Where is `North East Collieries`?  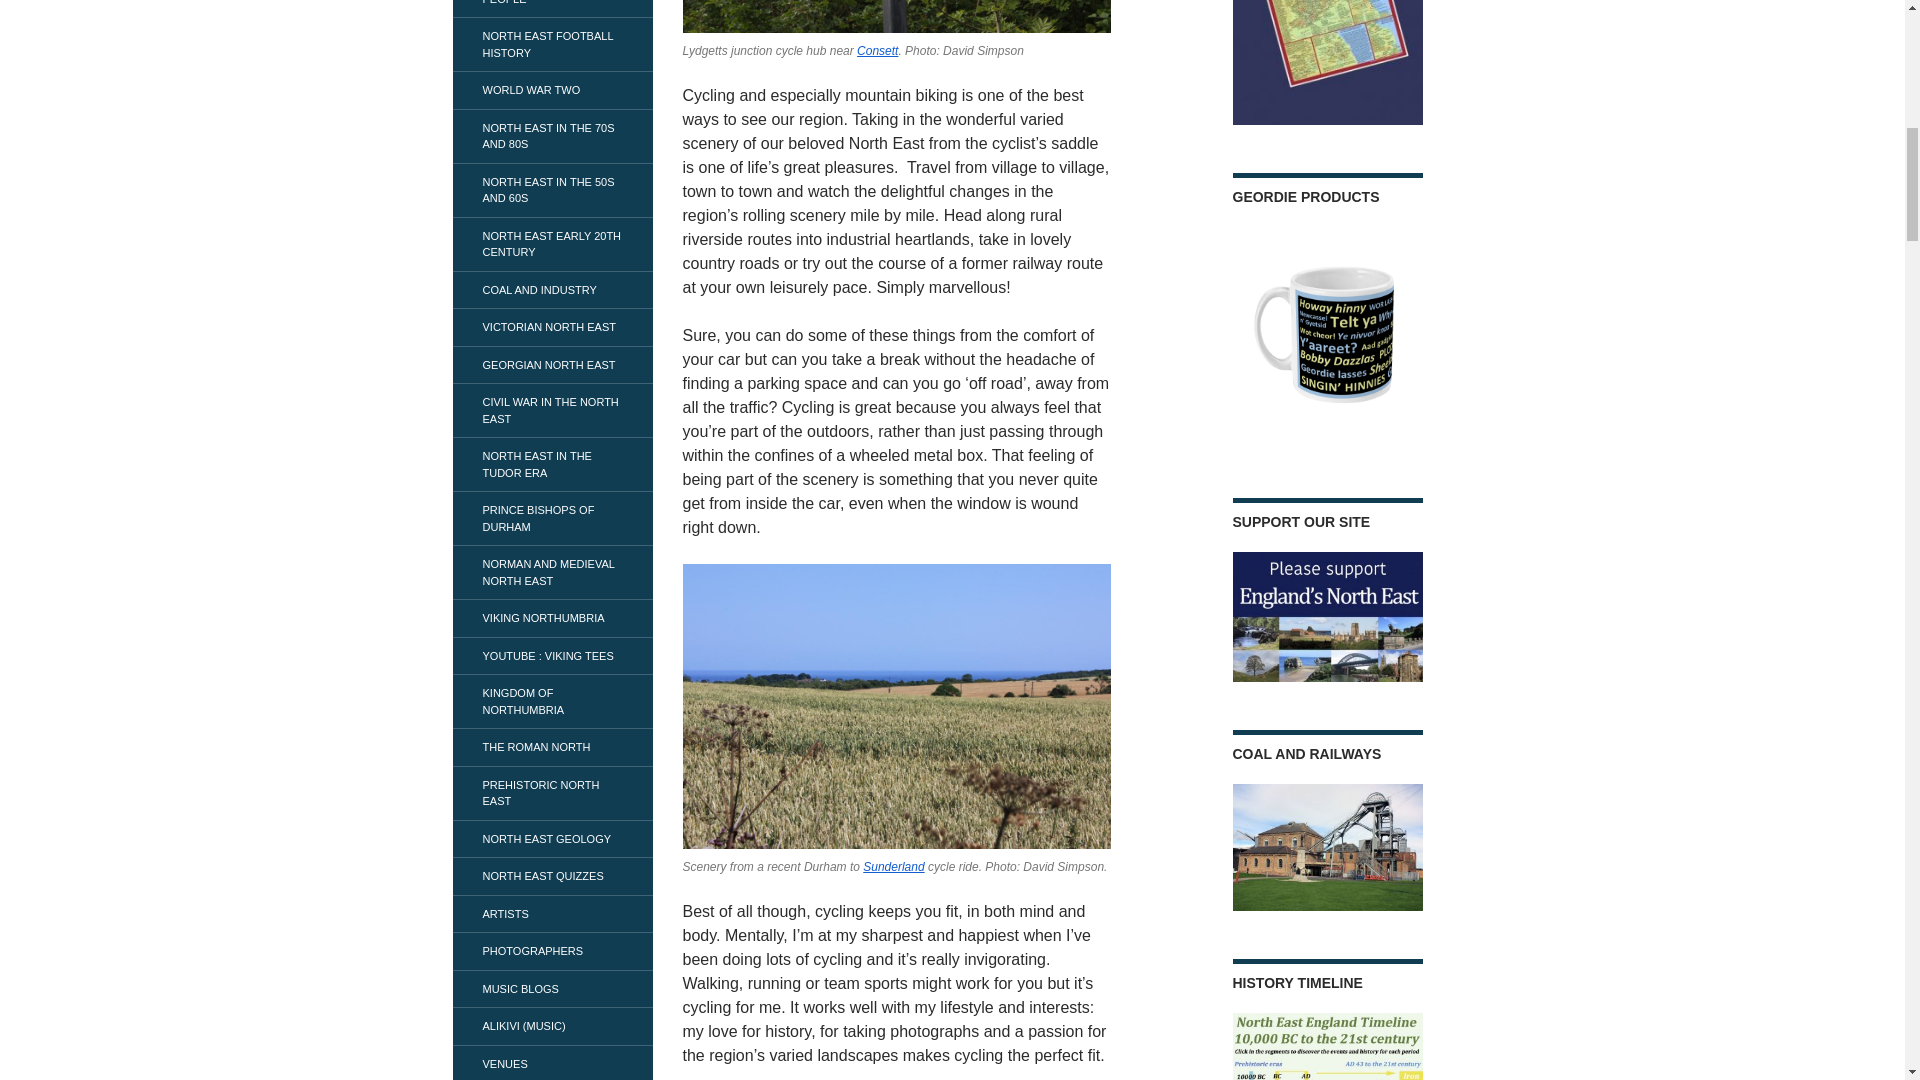
North East Collieries is located at coordinates (1327, 62).